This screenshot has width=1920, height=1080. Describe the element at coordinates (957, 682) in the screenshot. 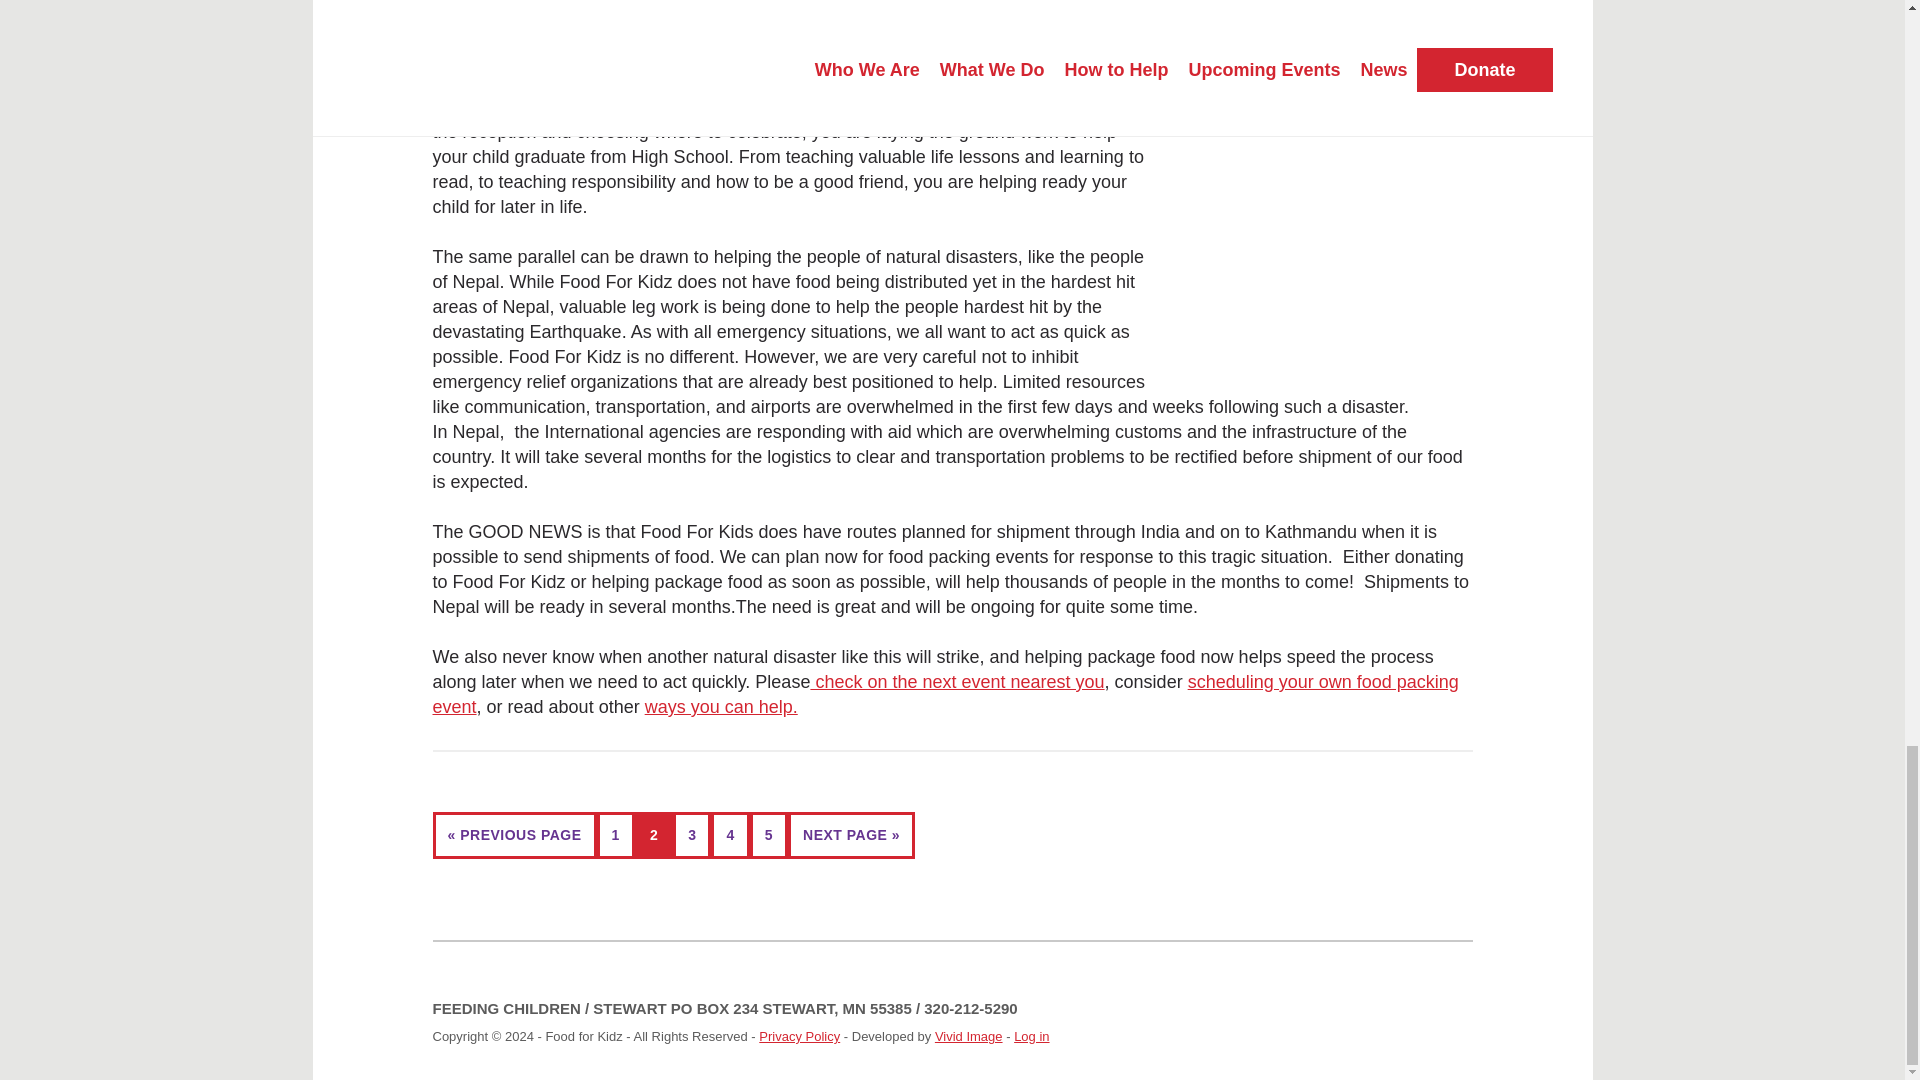

I see `check on the next event nearest you` at that location.